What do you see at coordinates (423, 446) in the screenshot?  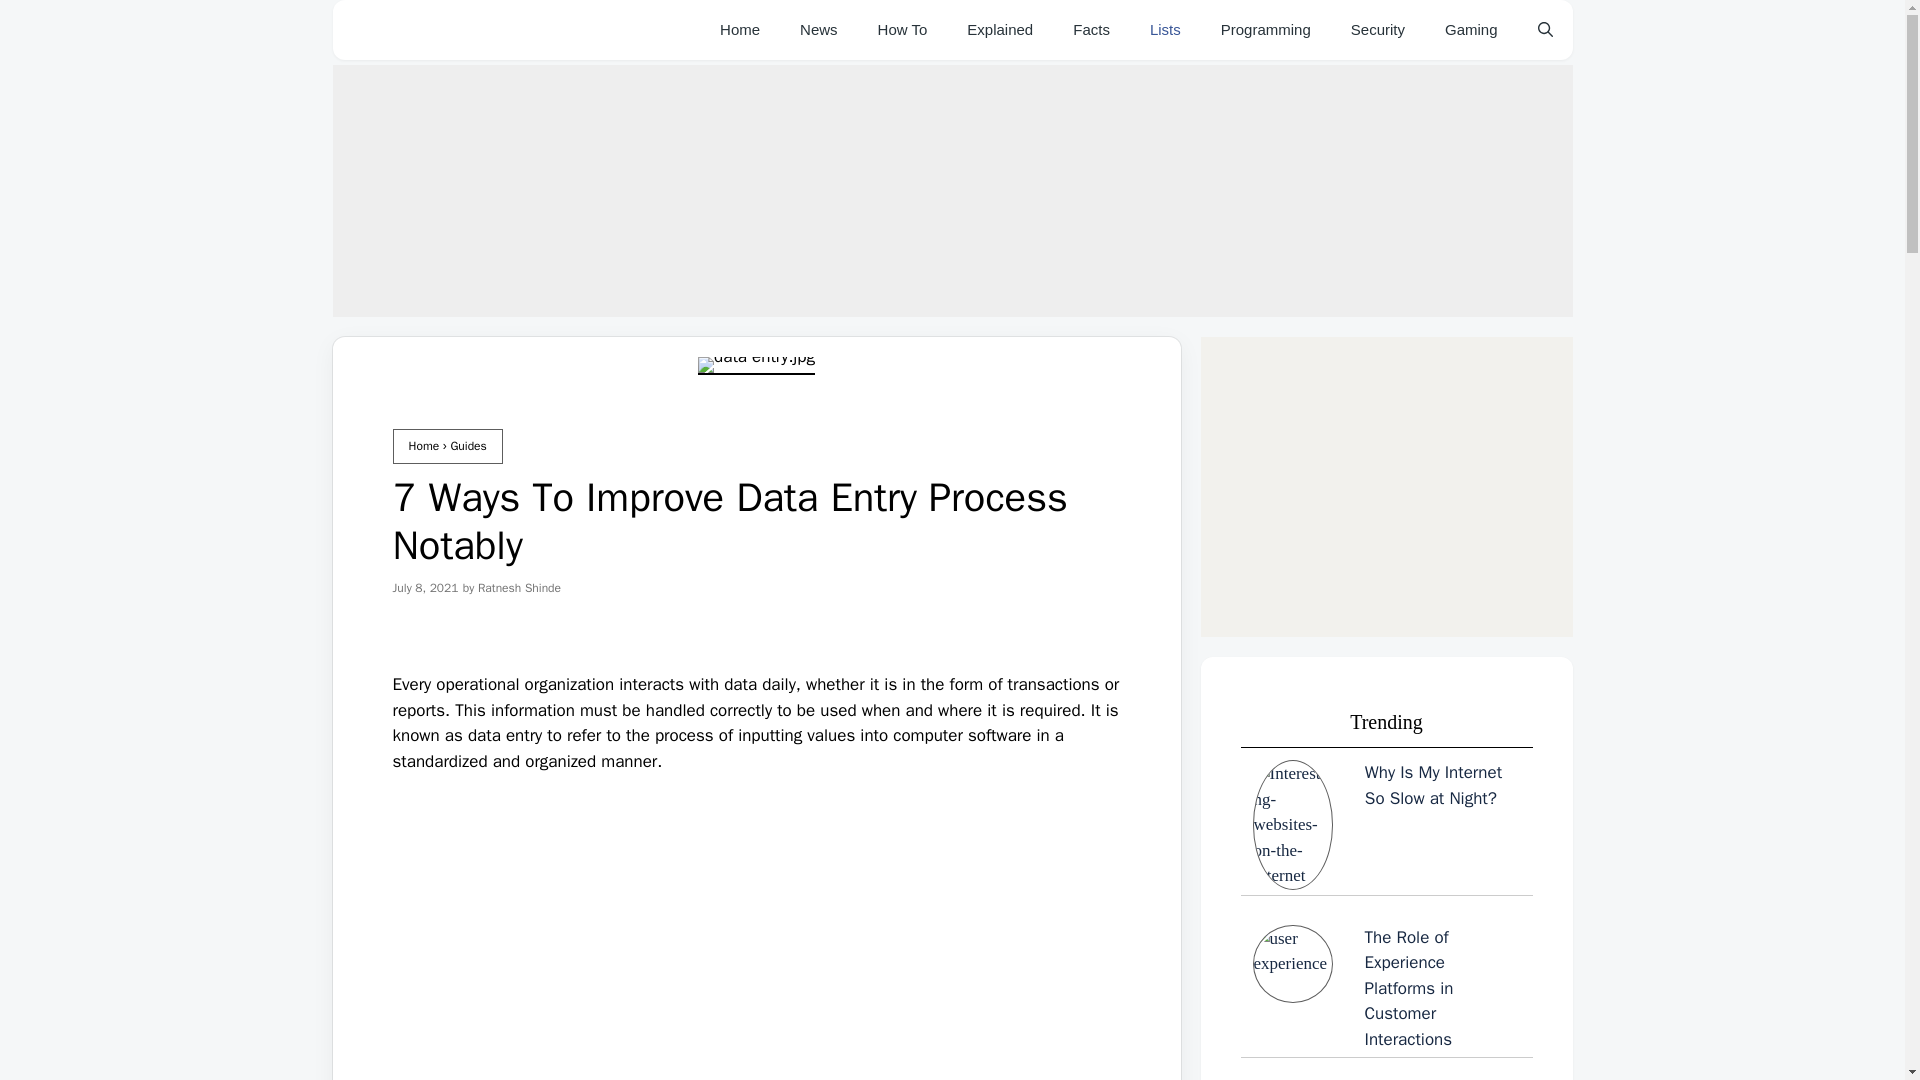 I see `Home` at bounding box center [423, 446].